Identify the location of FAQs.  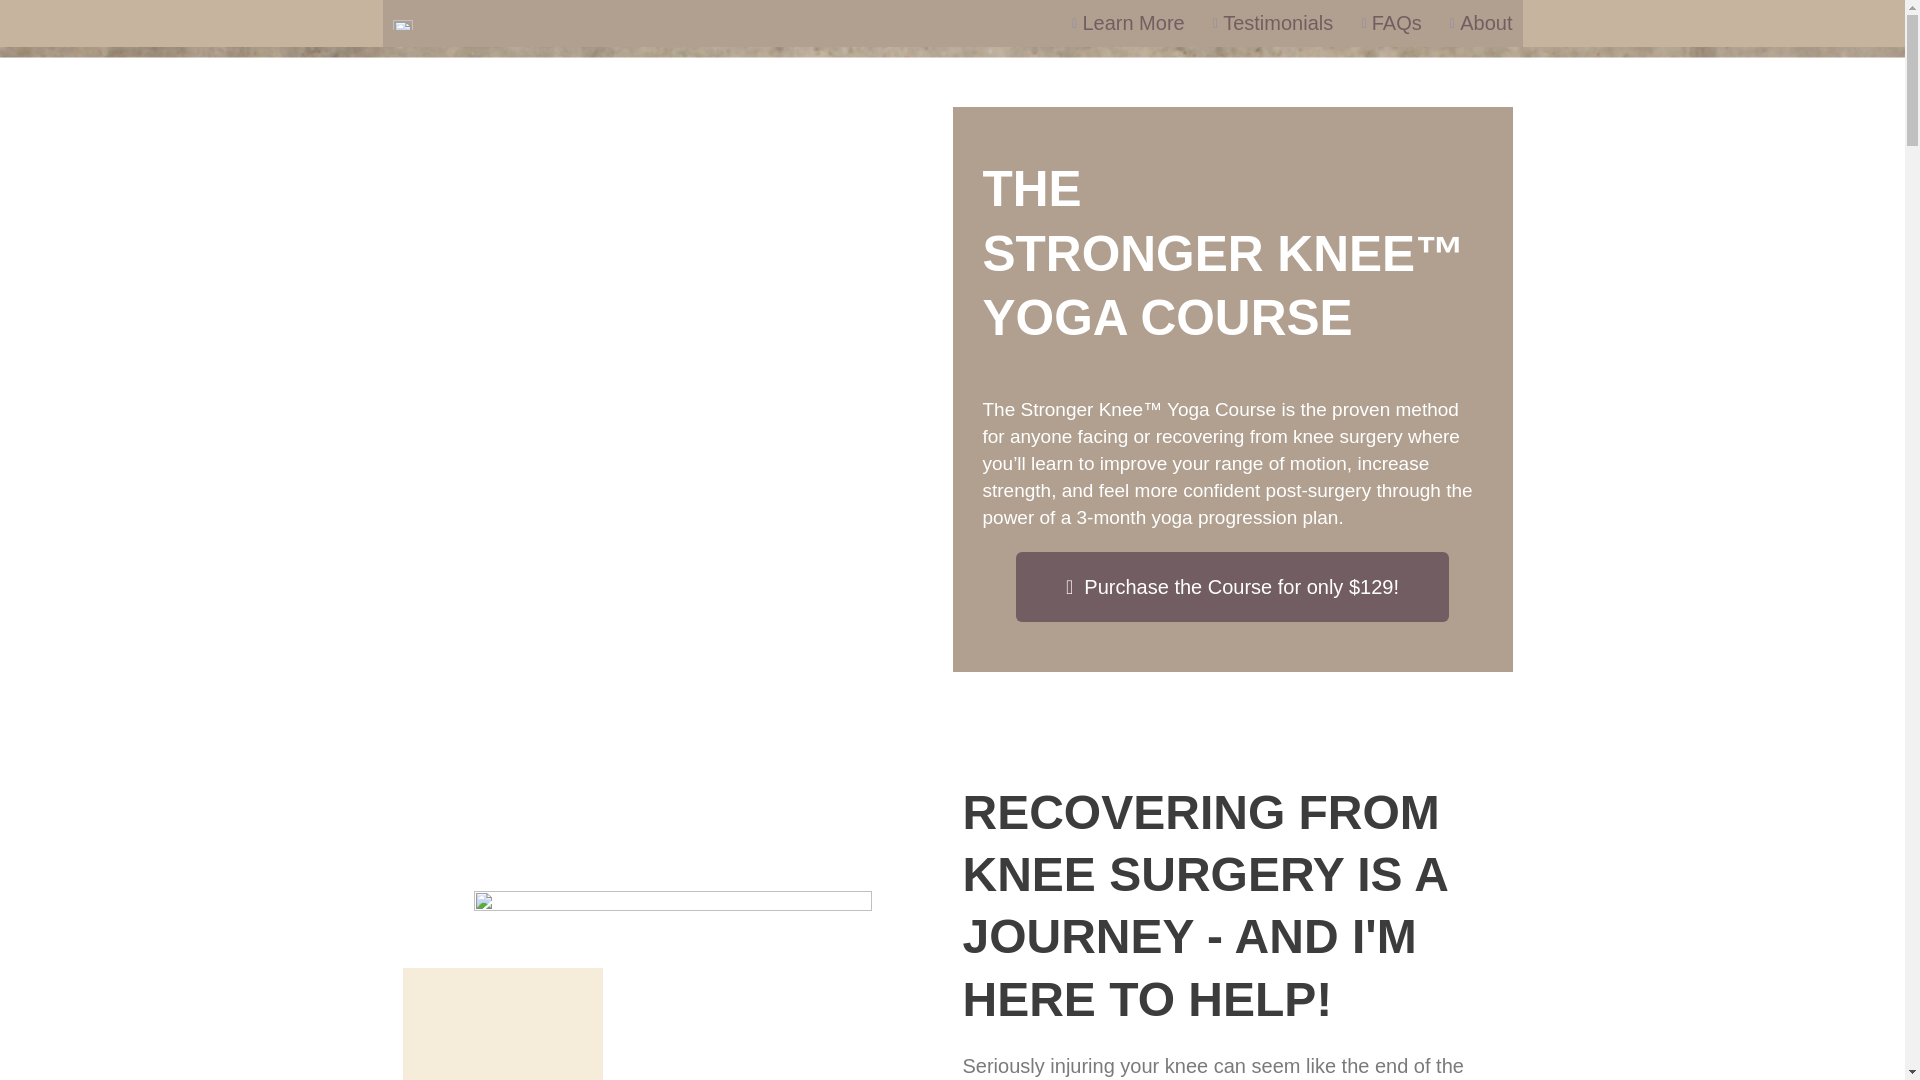
(1386, 22).